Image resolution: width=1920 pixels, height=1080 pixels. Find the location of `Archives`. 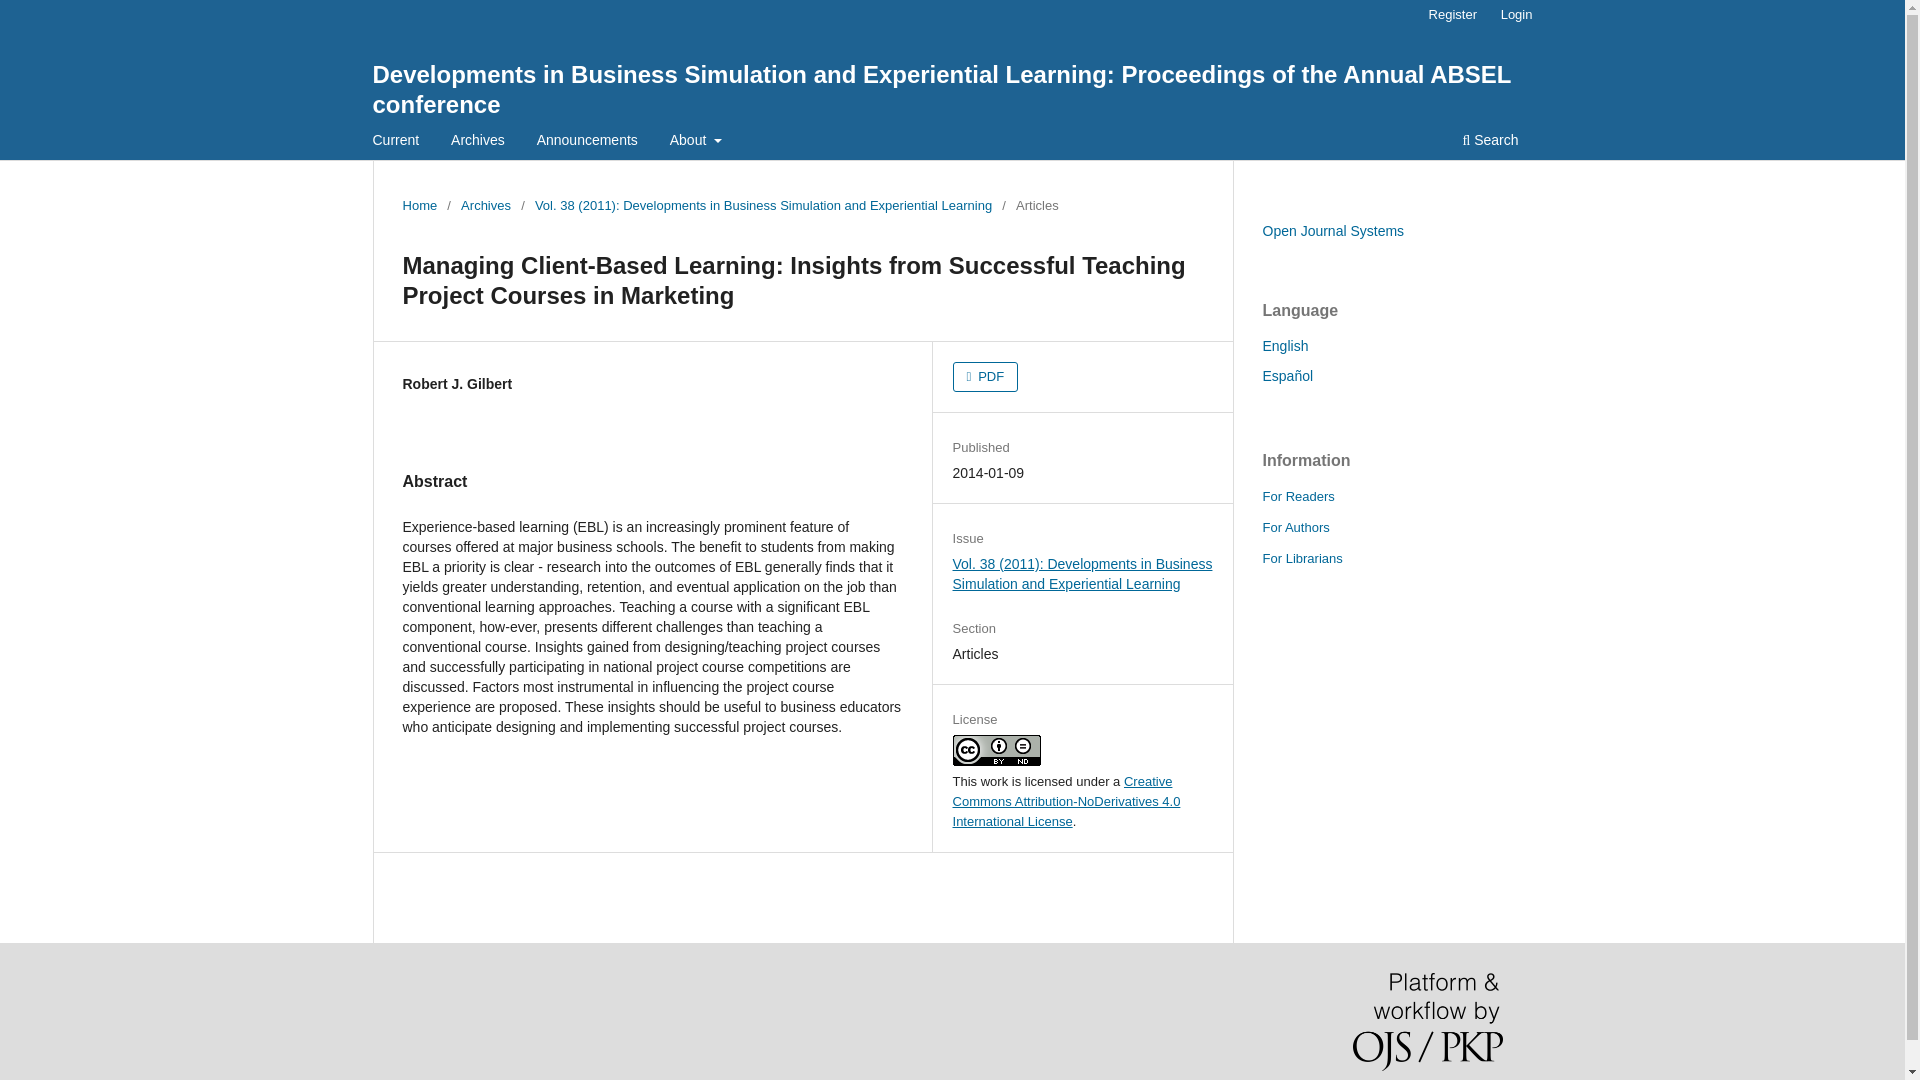

Archives is located at coordinates (485, 206).